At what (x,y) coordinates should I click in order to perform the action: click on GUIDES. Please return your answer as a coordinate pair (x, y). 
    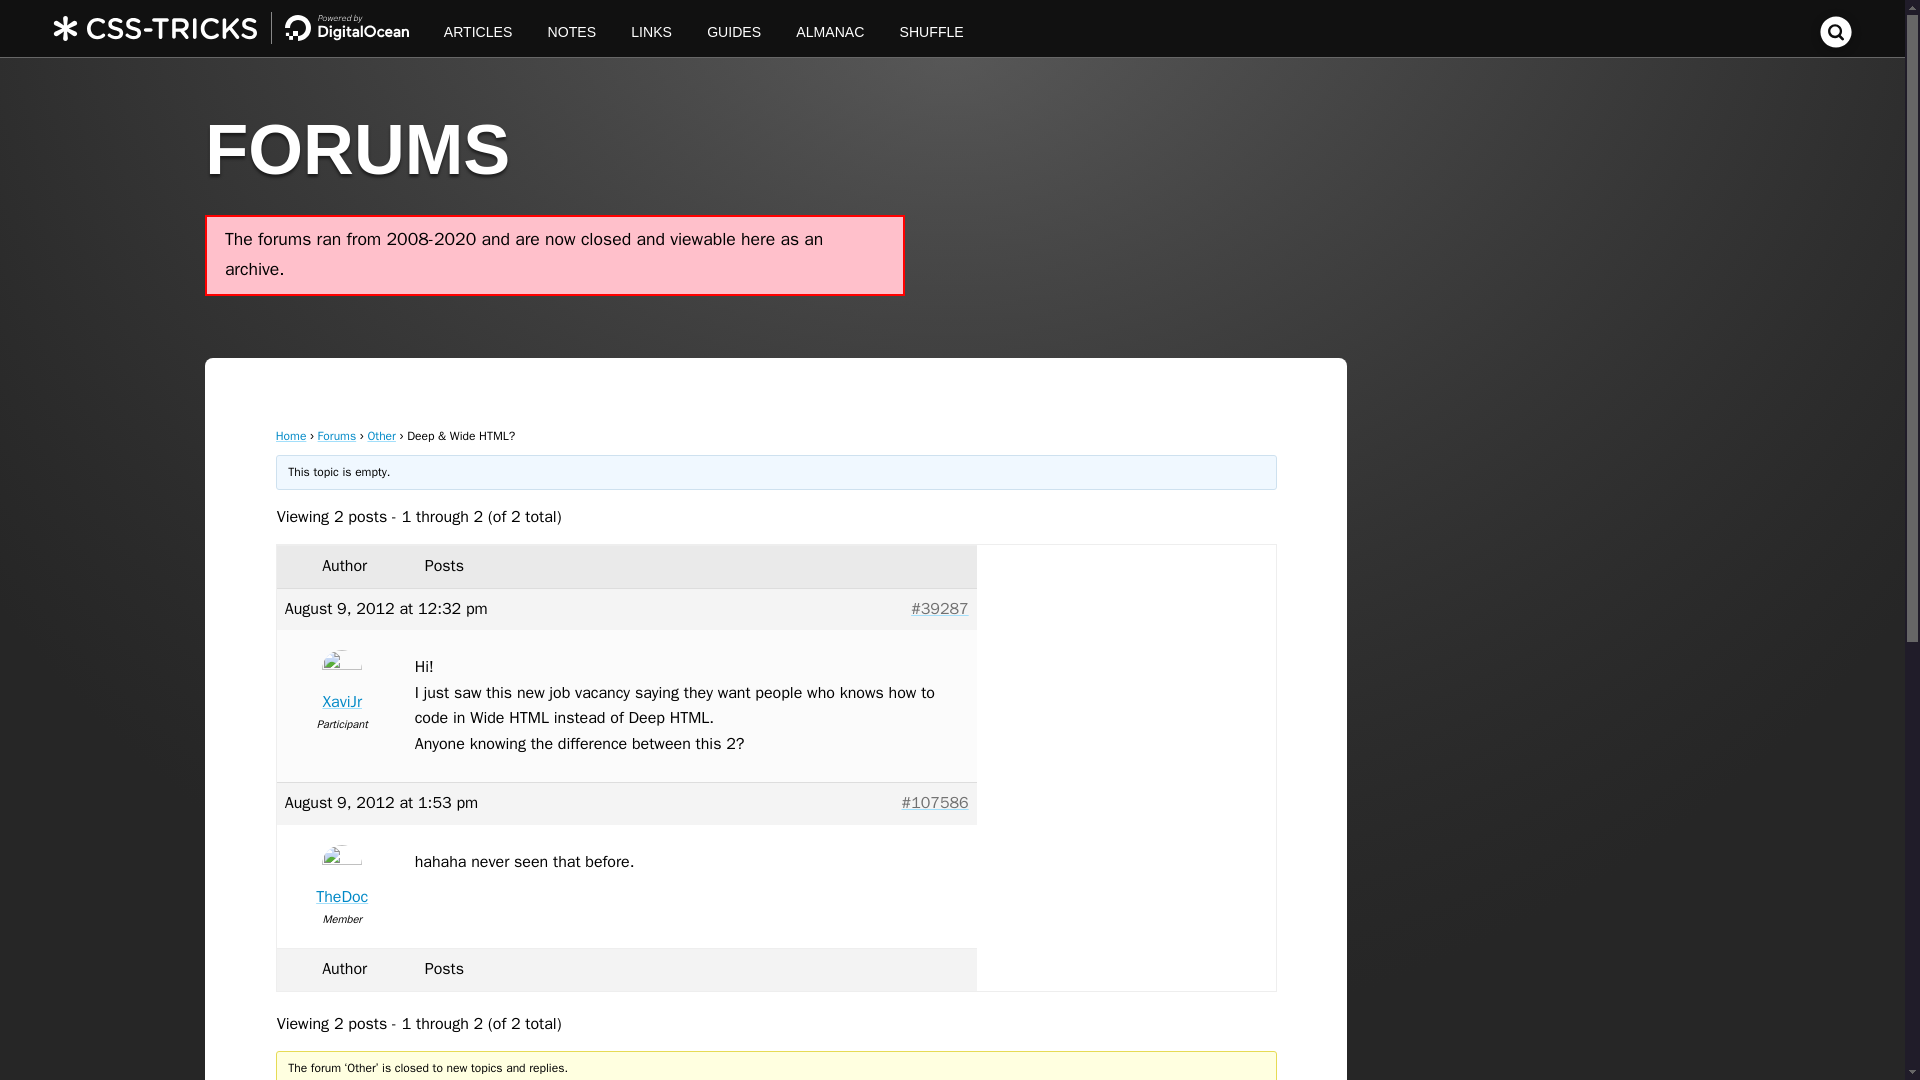
    Looking at the image, I should click on (734, 28).